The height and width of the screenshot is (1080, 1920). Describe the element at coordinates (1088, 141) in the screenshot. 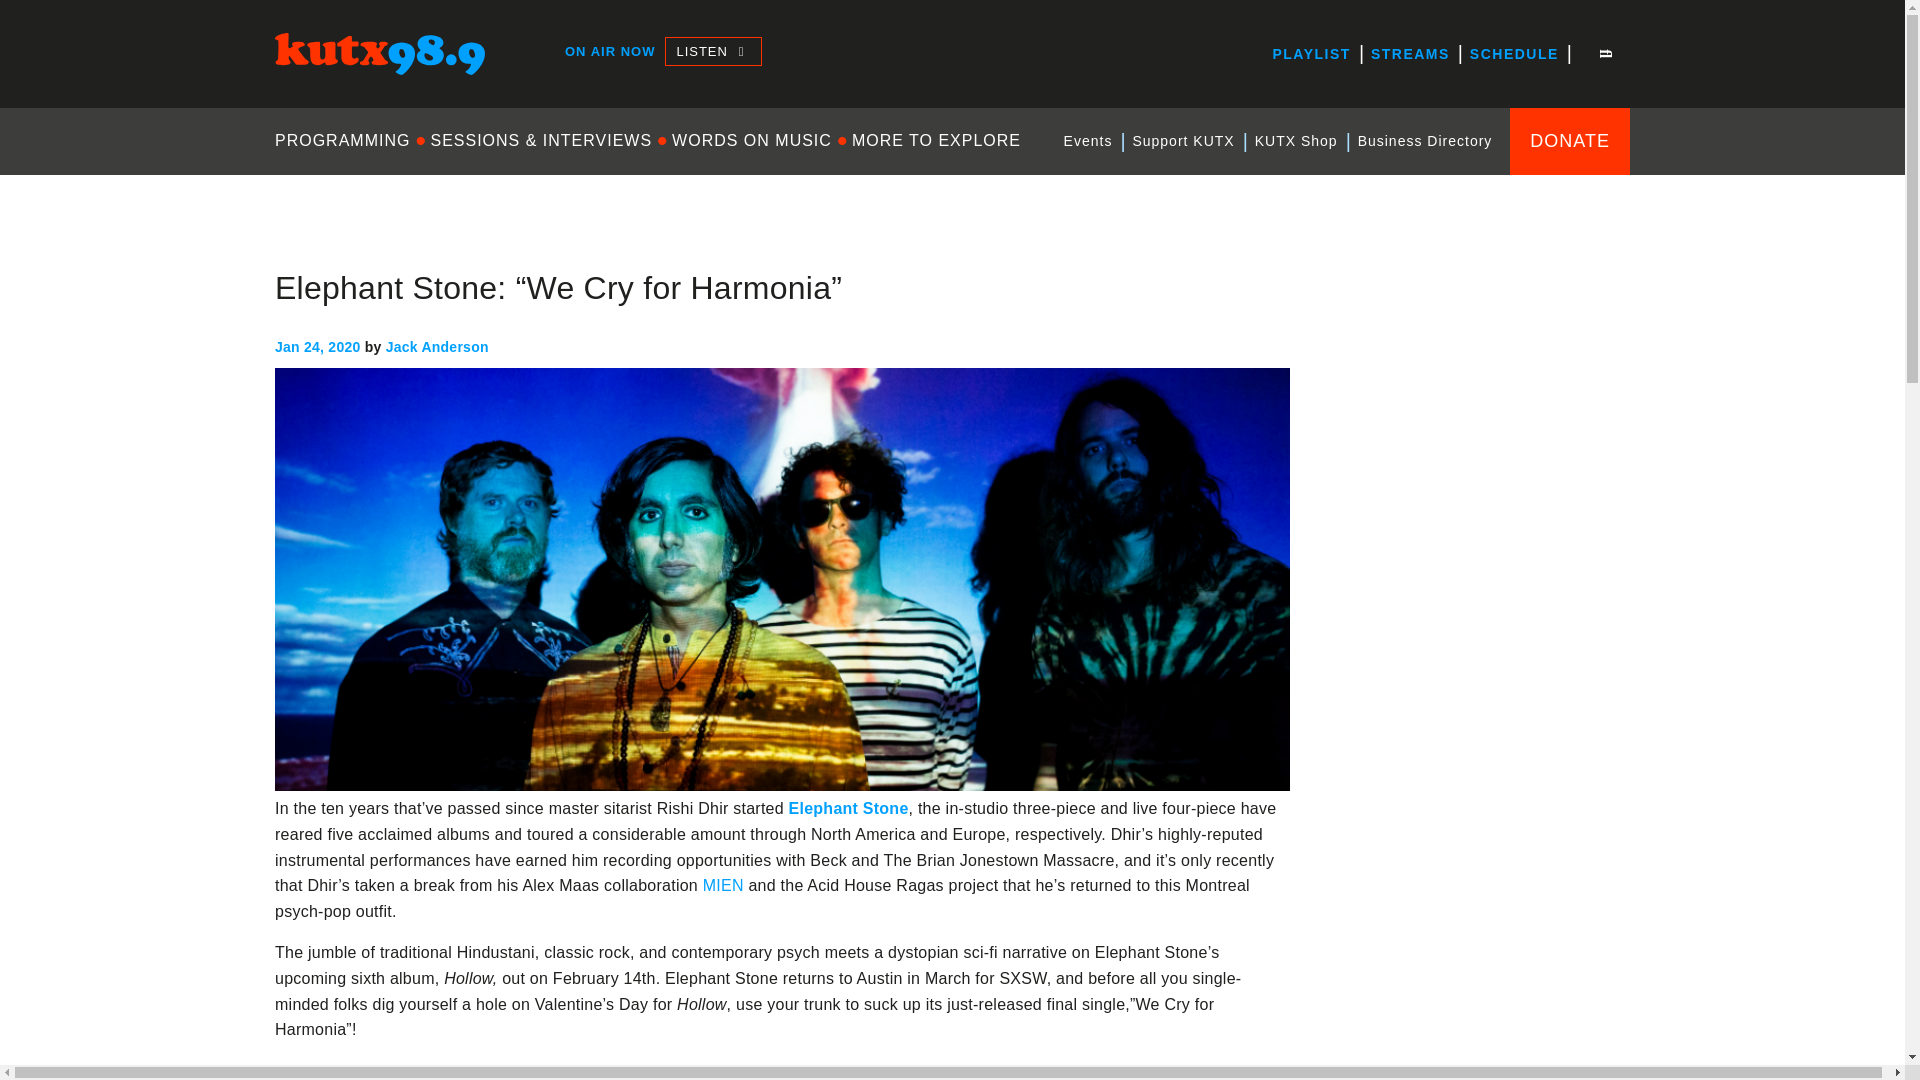

I see `Events` at that location.